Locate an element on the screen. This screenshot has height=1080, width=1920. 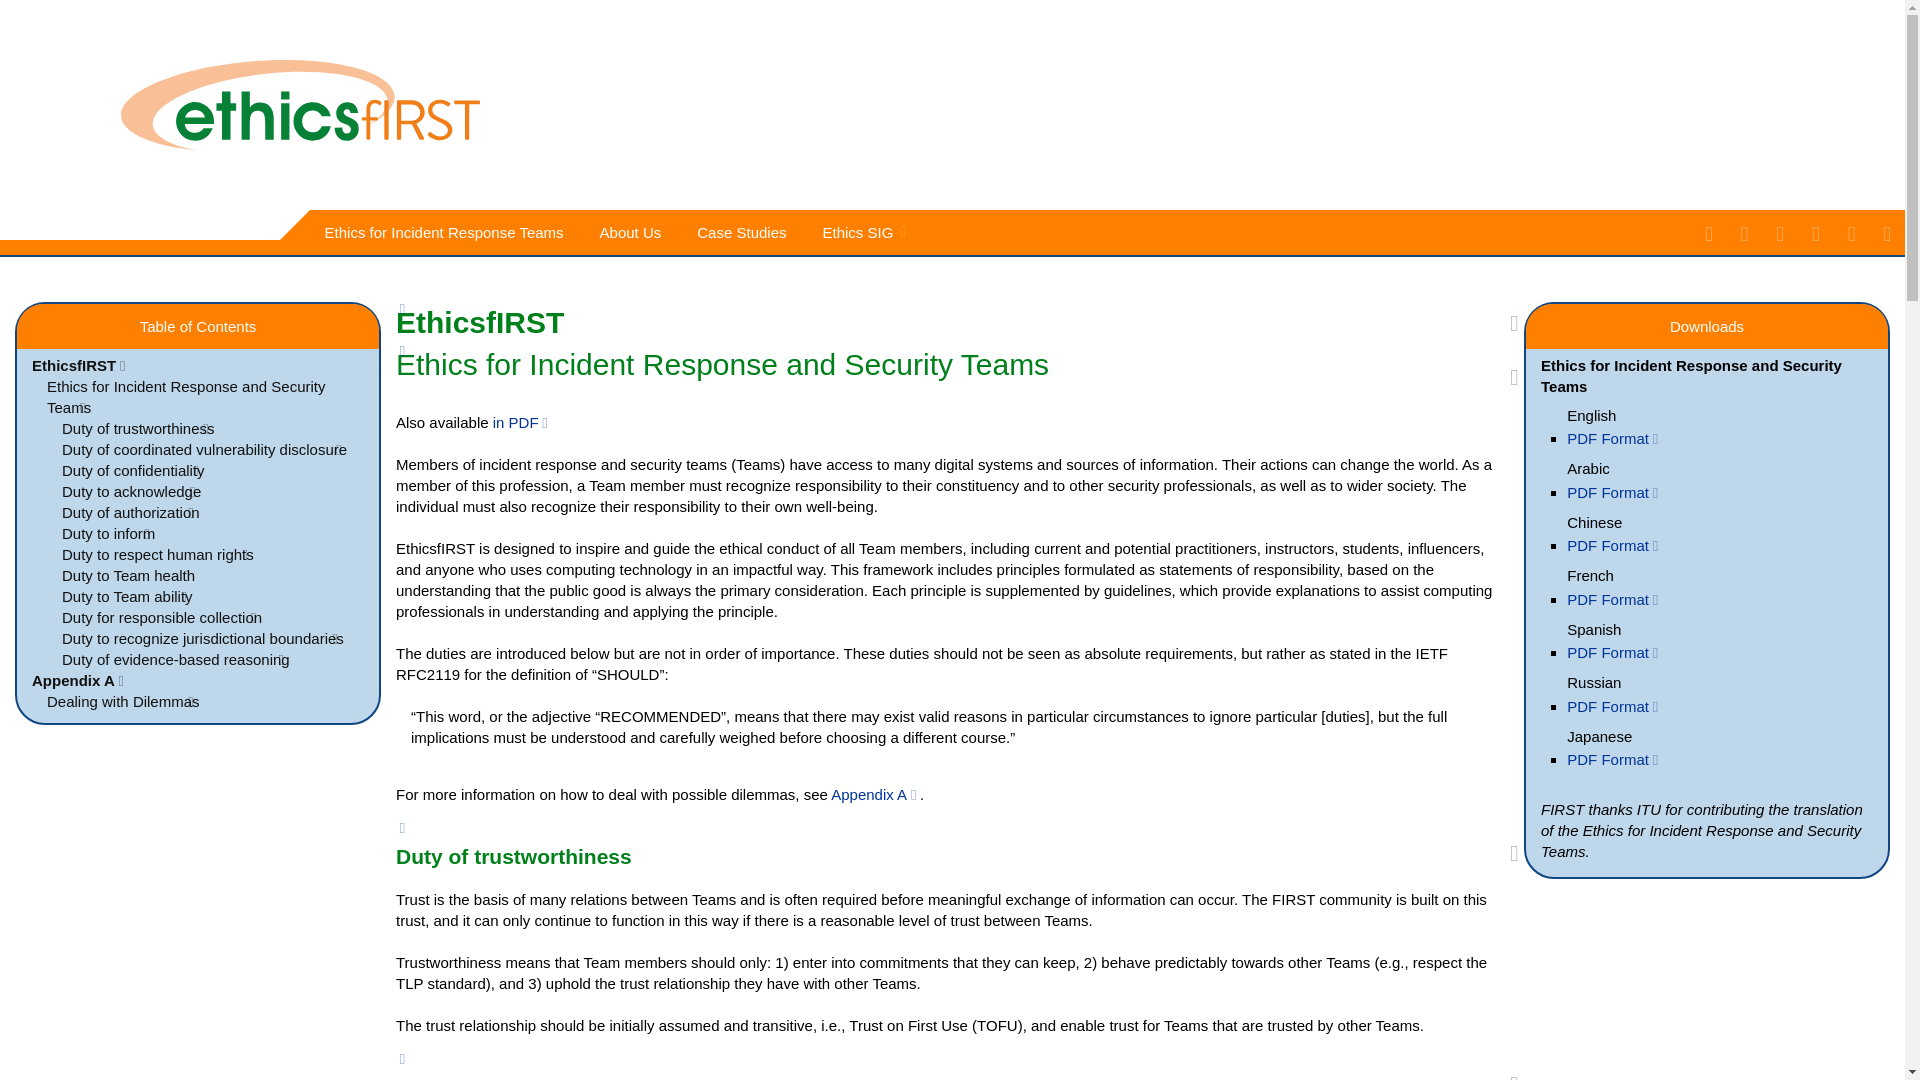
French is located at coordinates (1576, 576).